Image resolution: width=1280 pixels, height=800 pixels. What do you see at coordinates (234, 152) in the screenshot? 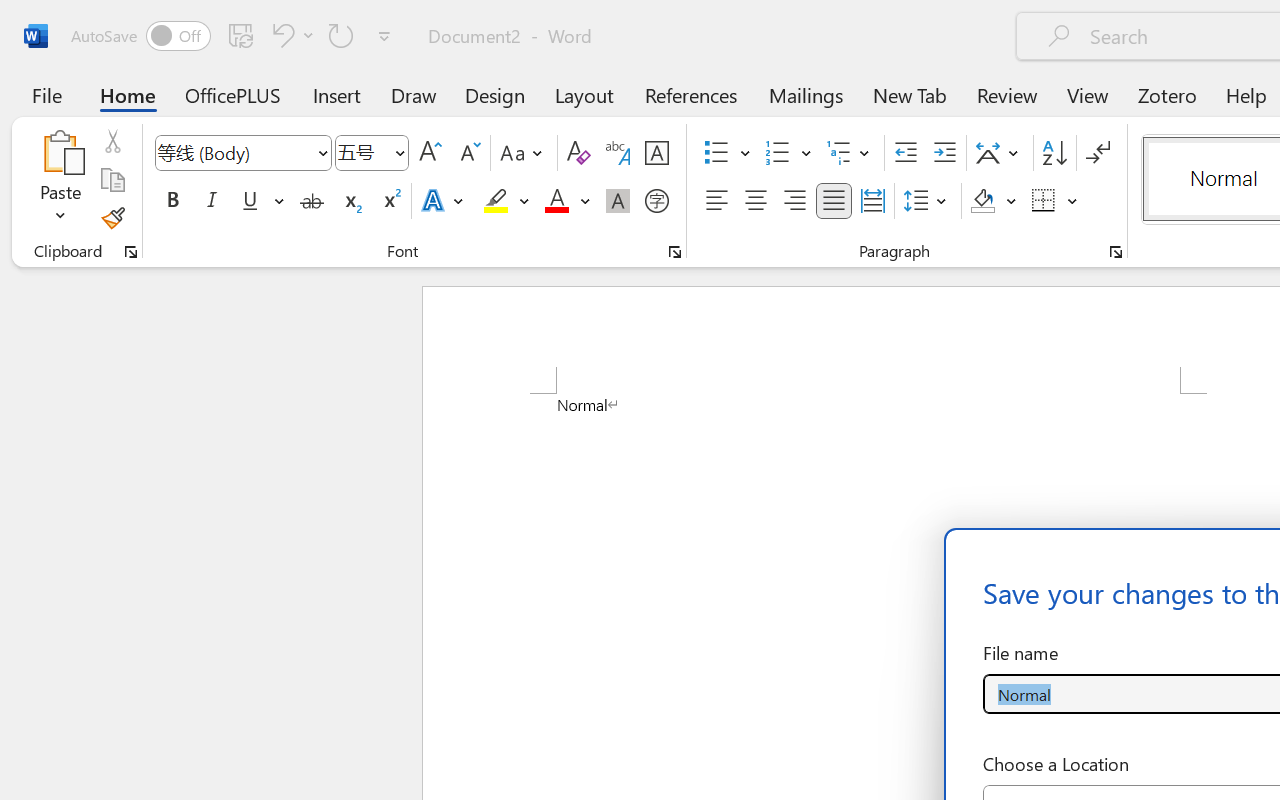
I see `Font` at bounding box center [234, 152].